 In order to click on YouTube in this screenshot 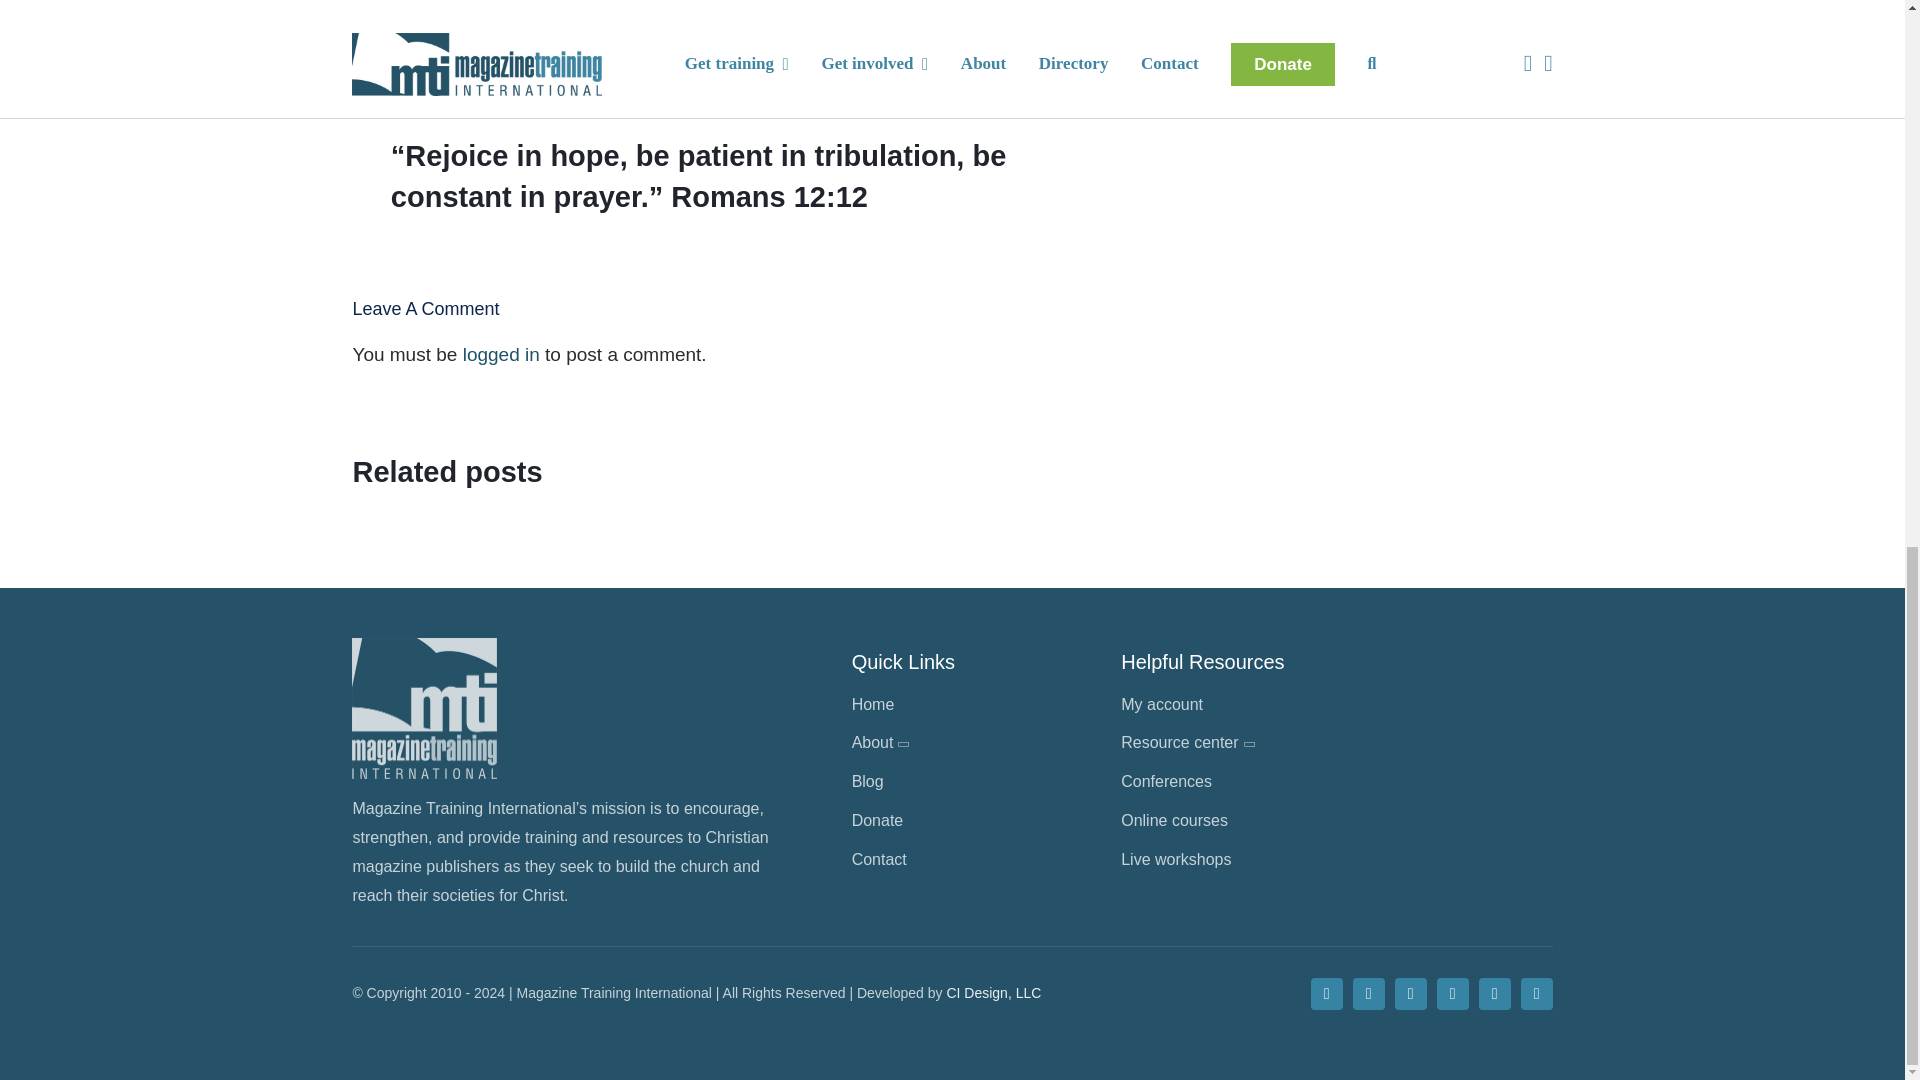, I will do `click(1452, 994)`.